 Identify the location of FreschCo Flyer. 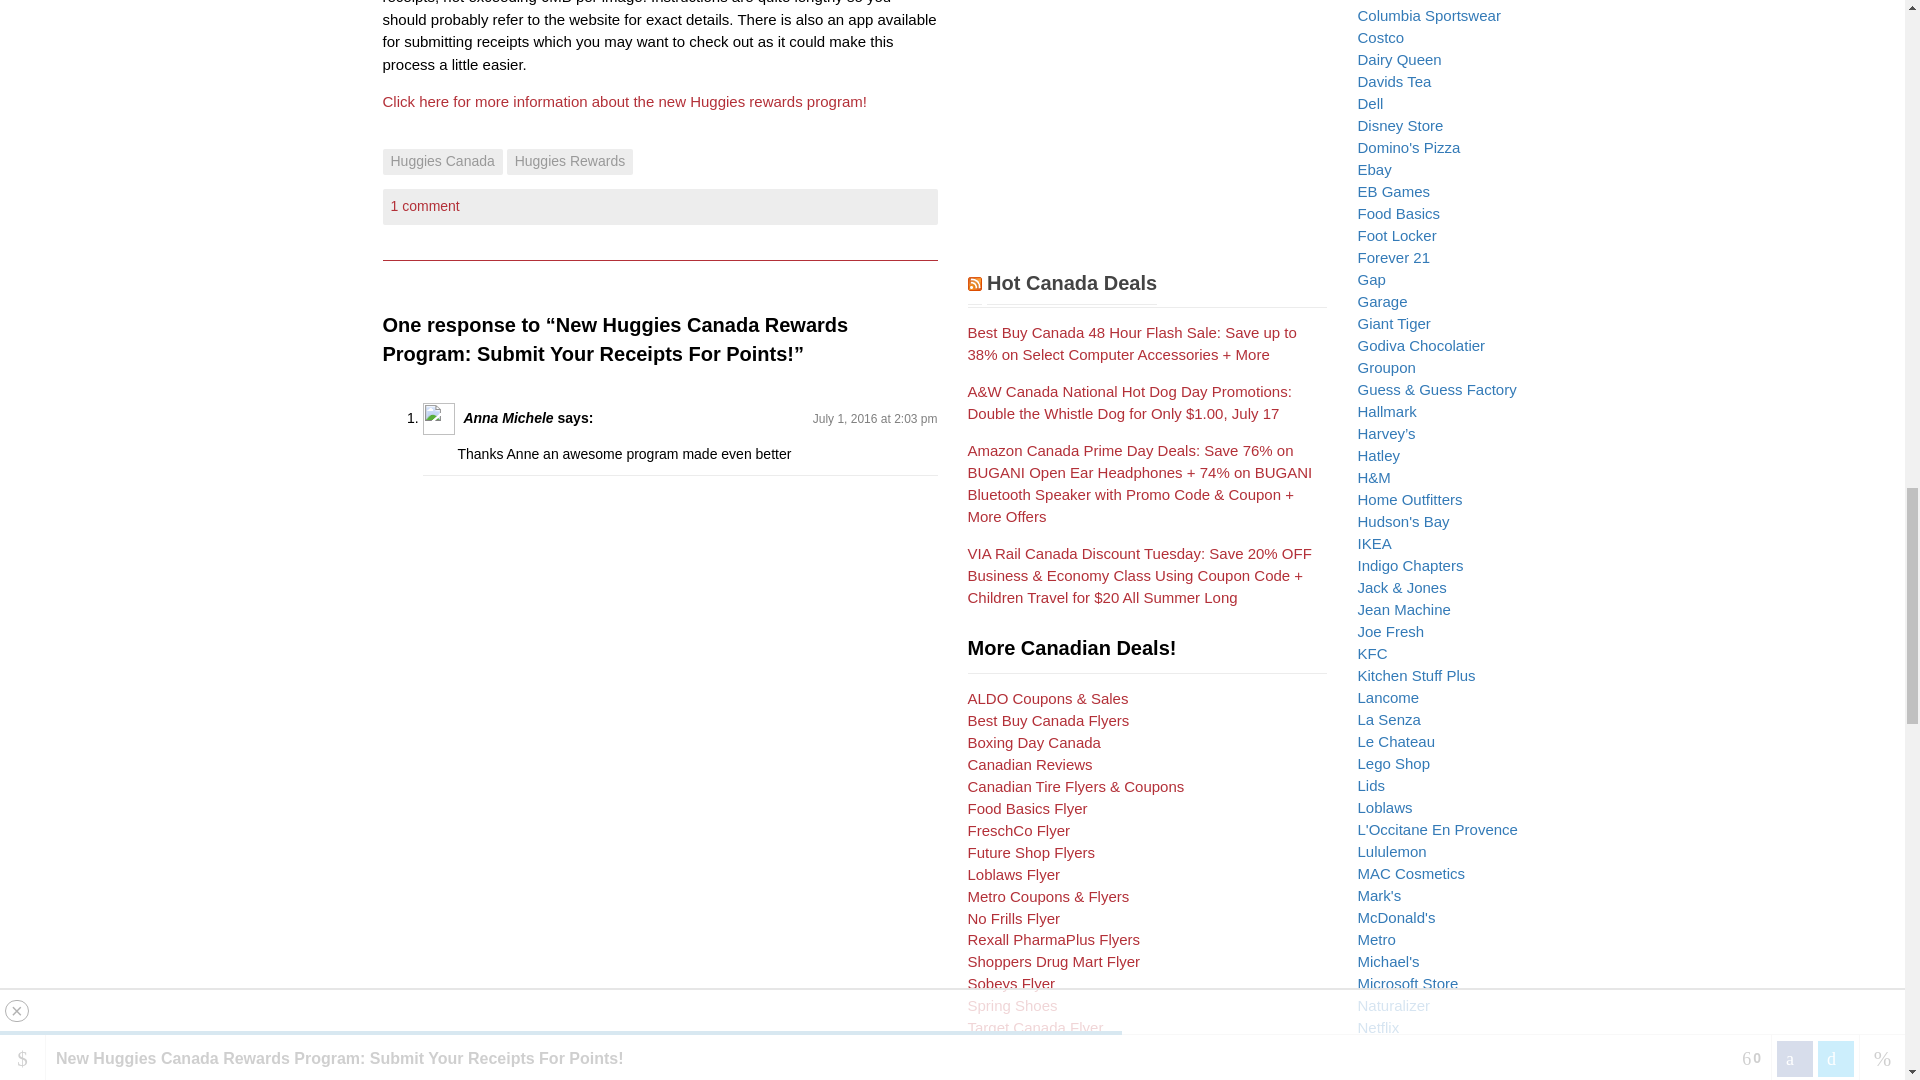
(1019, 830).